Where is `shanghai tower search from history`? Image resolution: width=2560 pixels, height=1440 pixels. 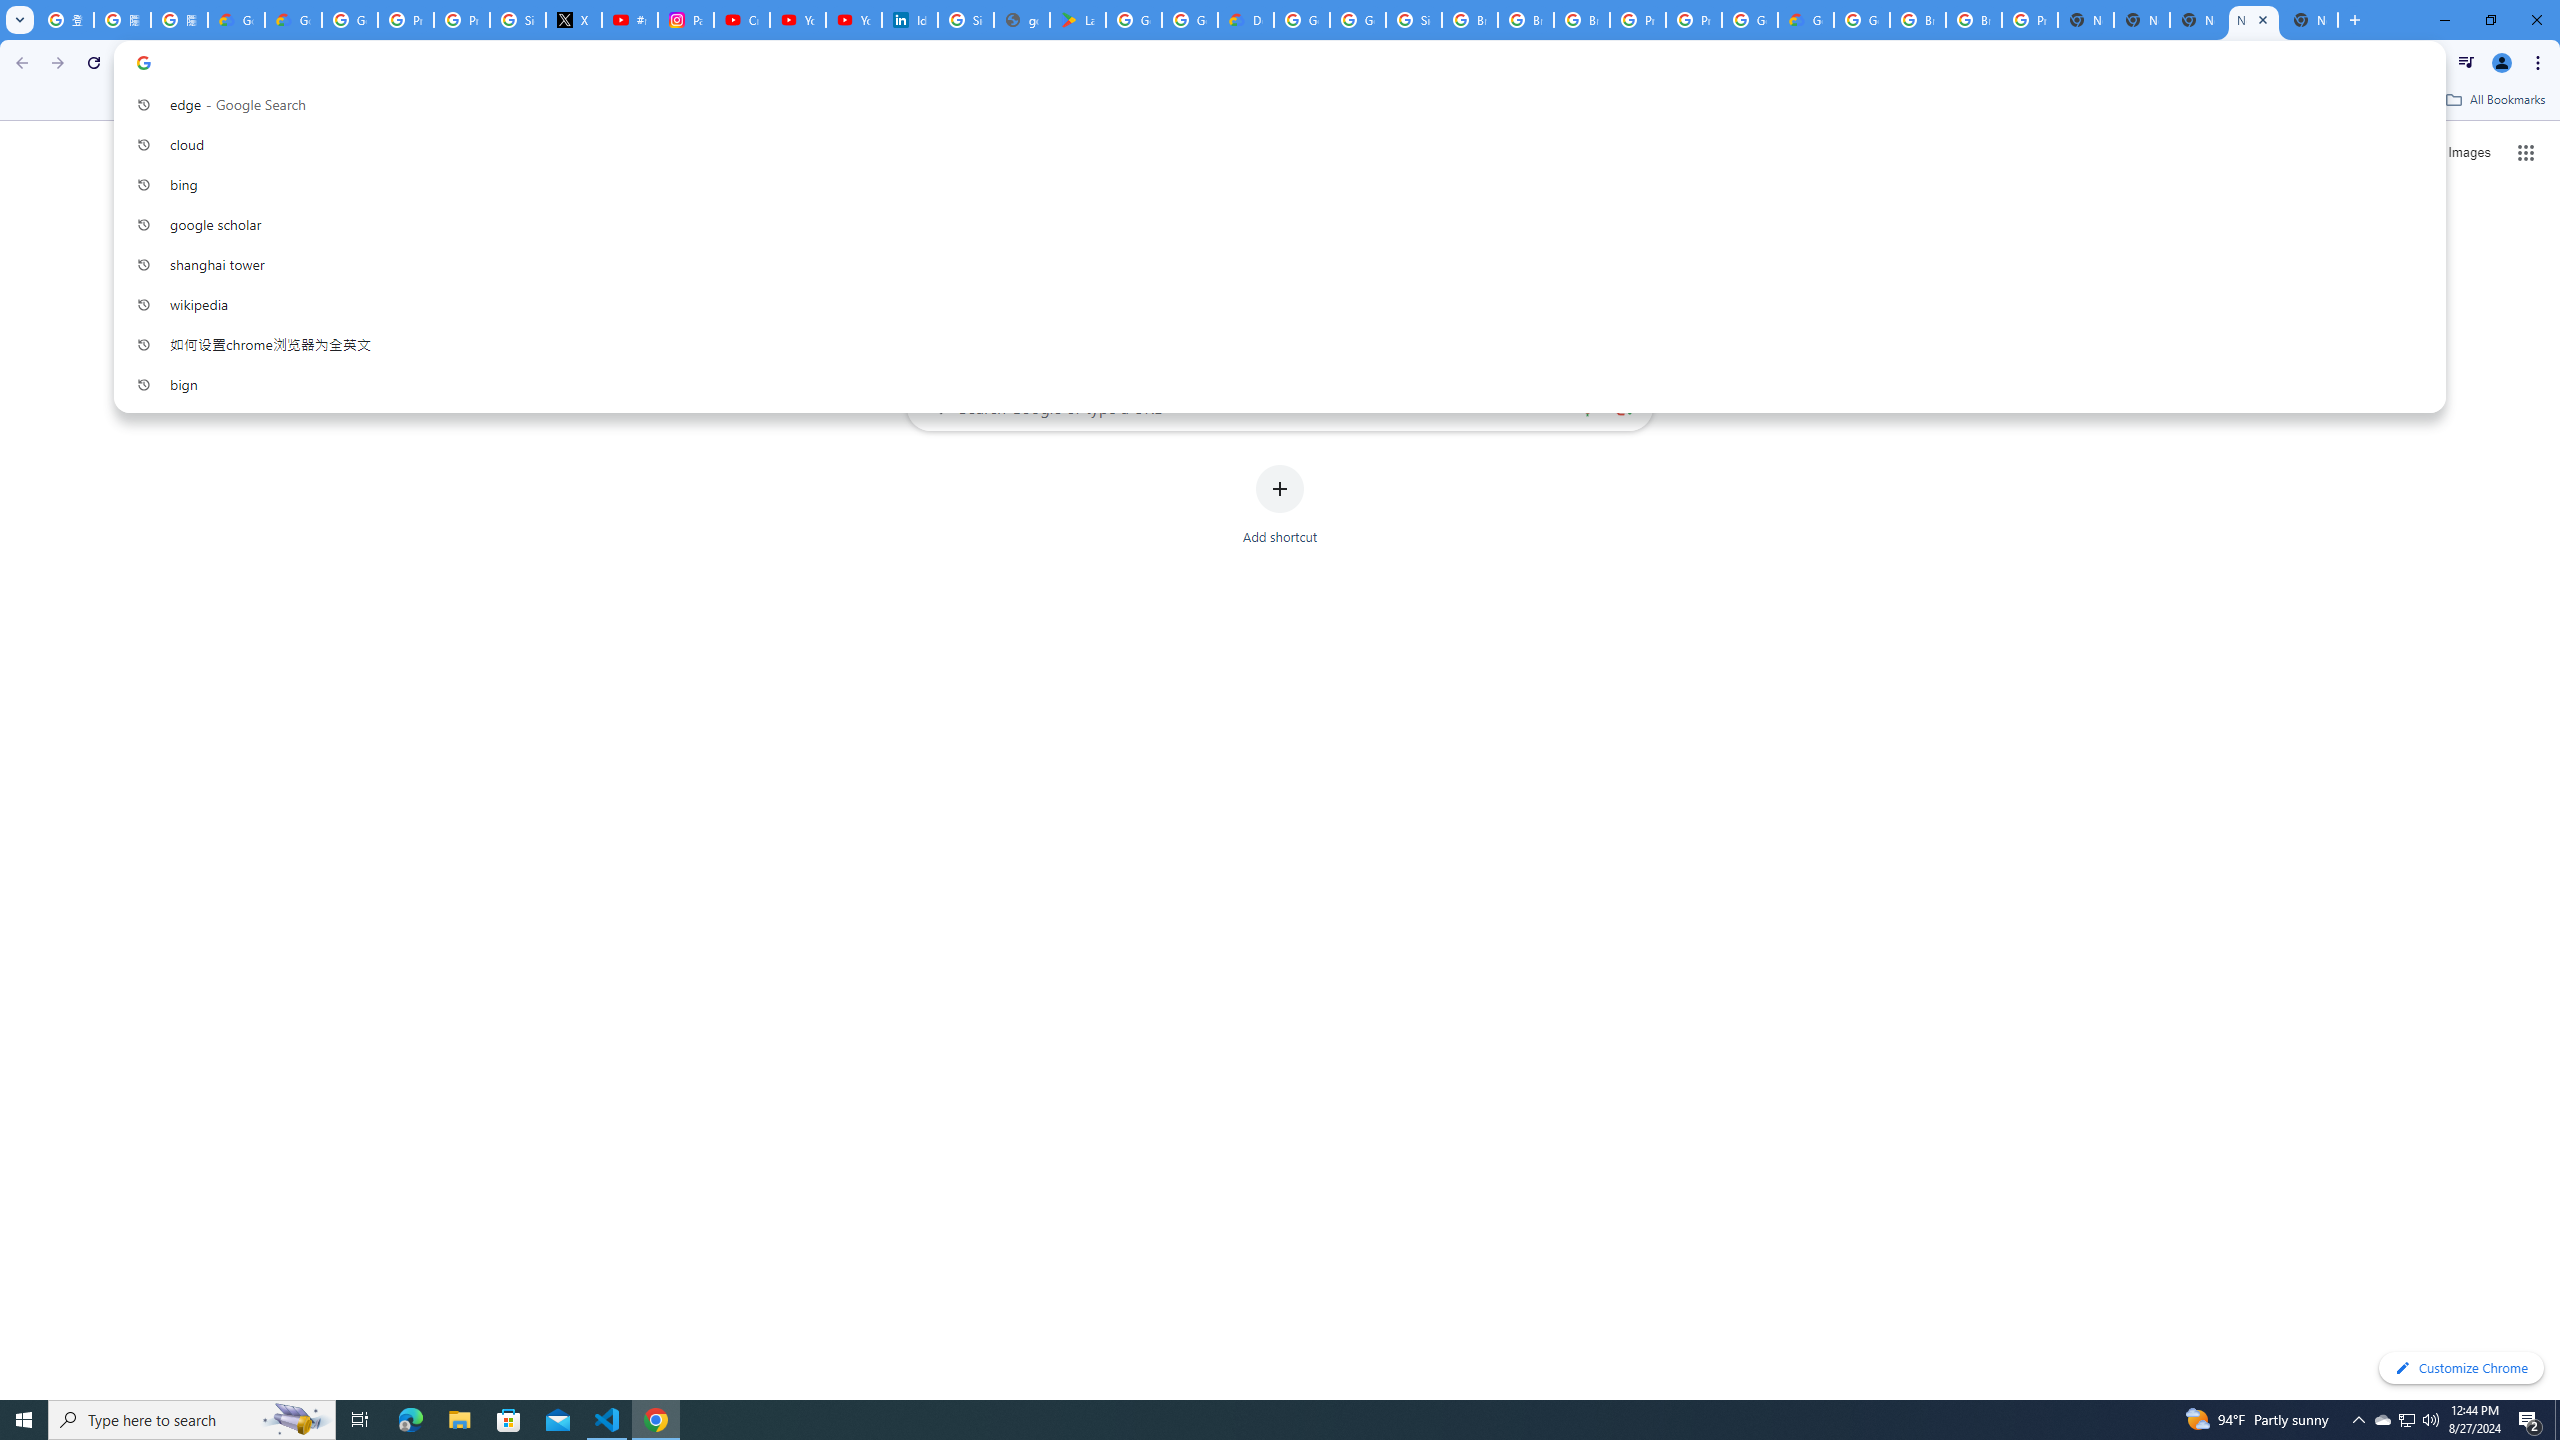
shanghai tower search from history is located at coordinates (1272, 264).